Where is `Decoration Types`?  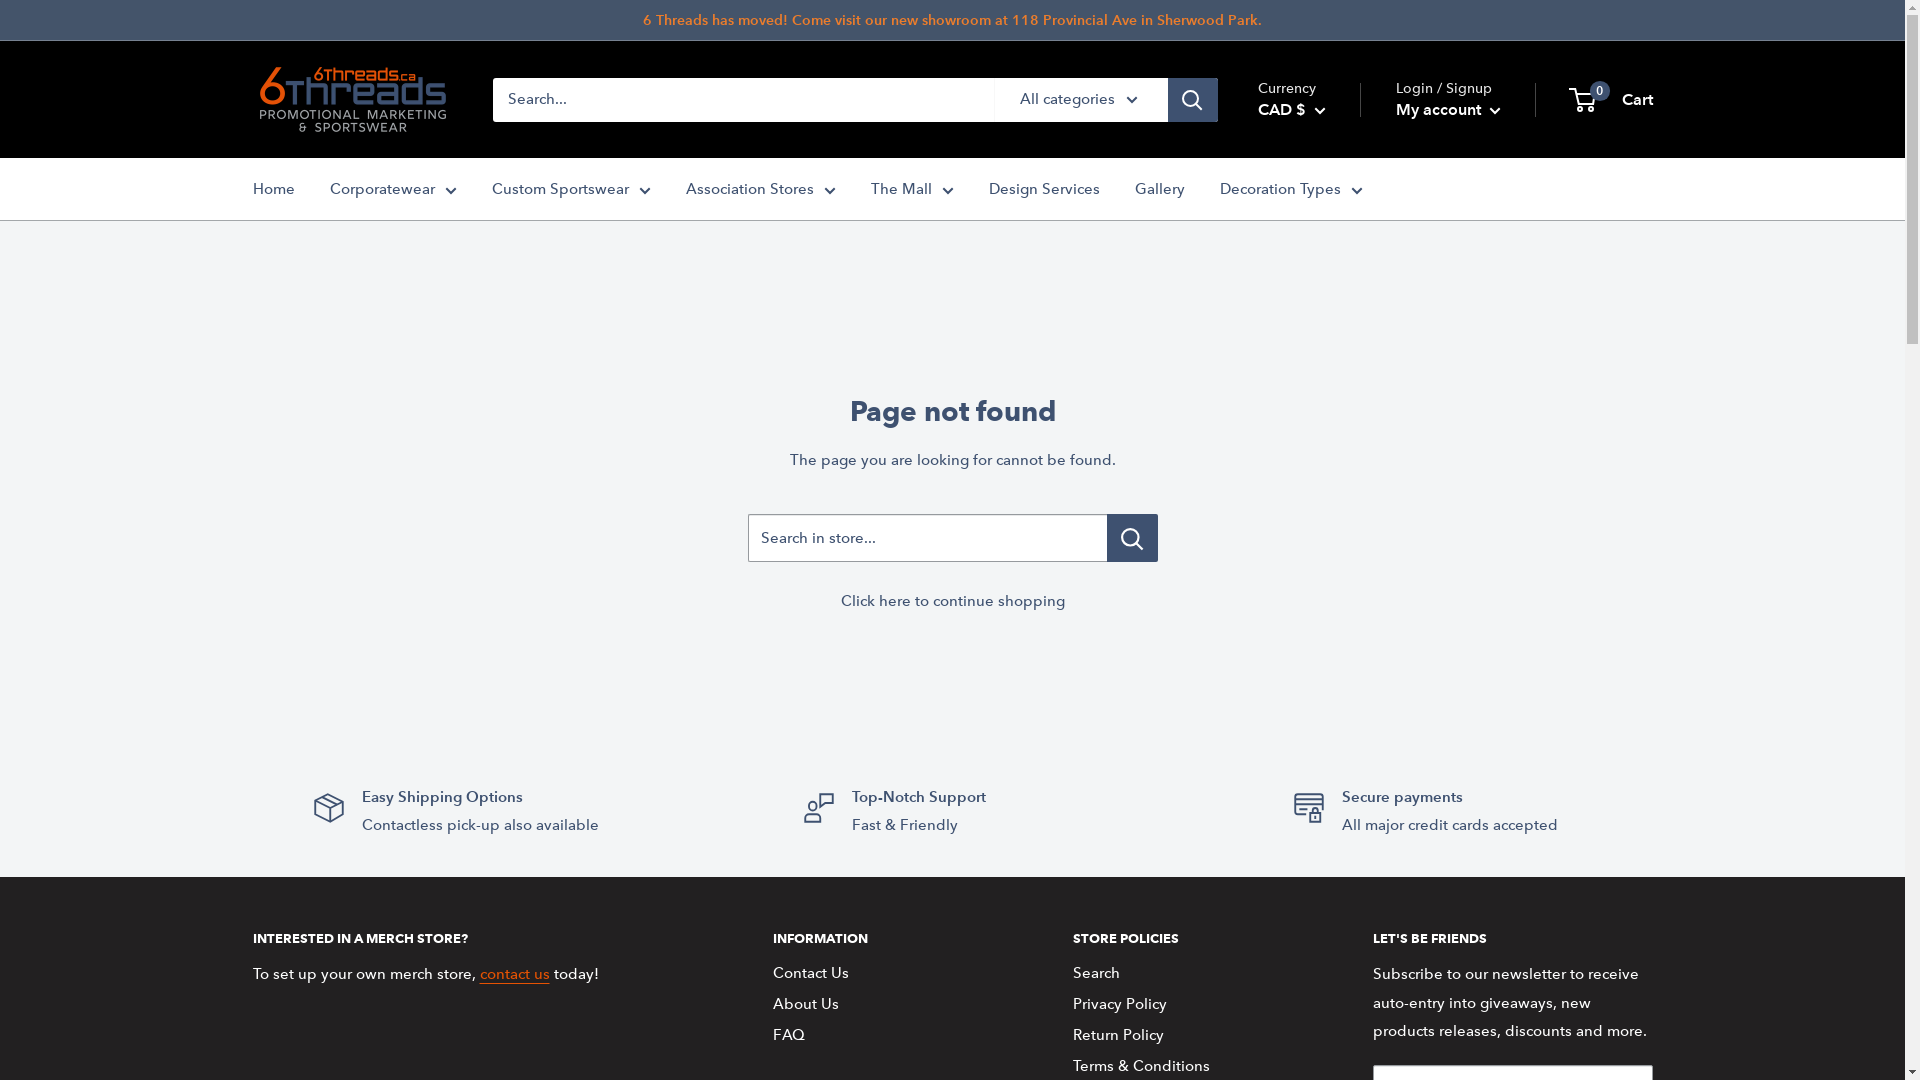
Decoration Types is located at coordinates (1292, 189).